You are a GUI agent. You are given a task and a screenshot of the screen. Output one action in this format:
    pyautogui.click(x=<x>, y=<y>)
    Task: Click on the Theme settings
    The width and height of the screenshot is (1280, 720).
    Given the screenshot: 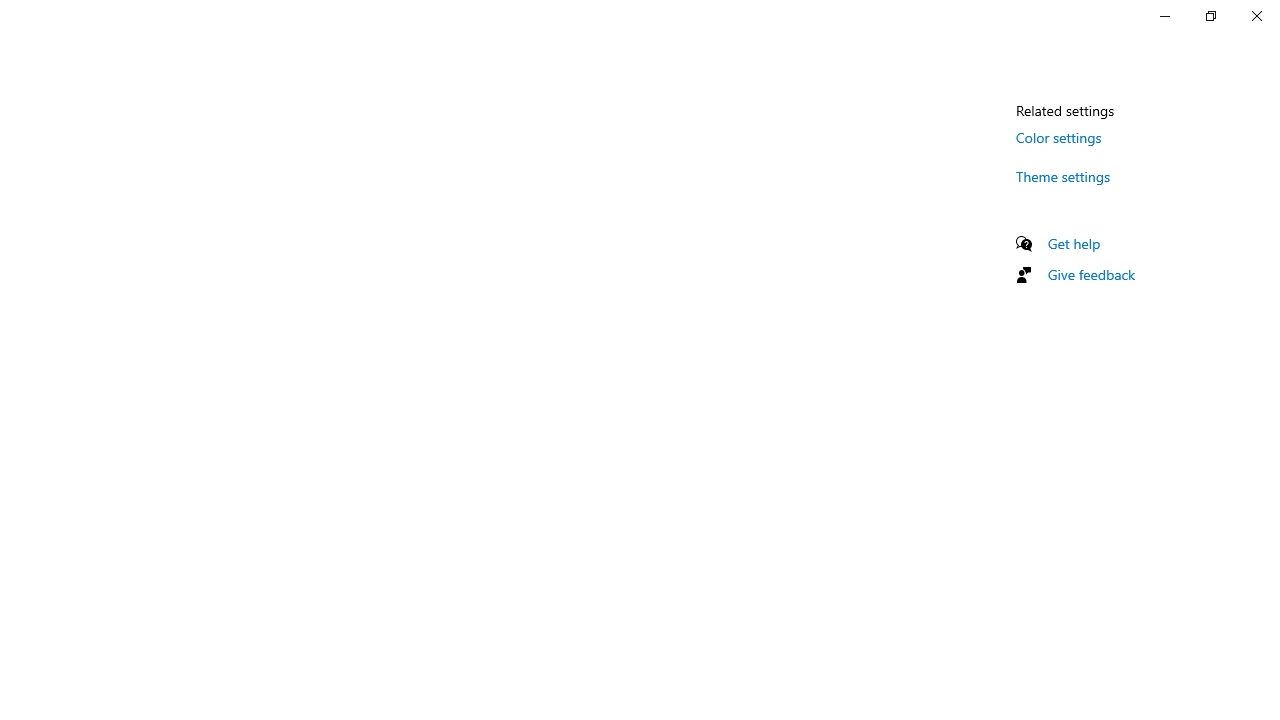 What is the action you would take?
    pyautogui.click(x=1064, y=176)
    